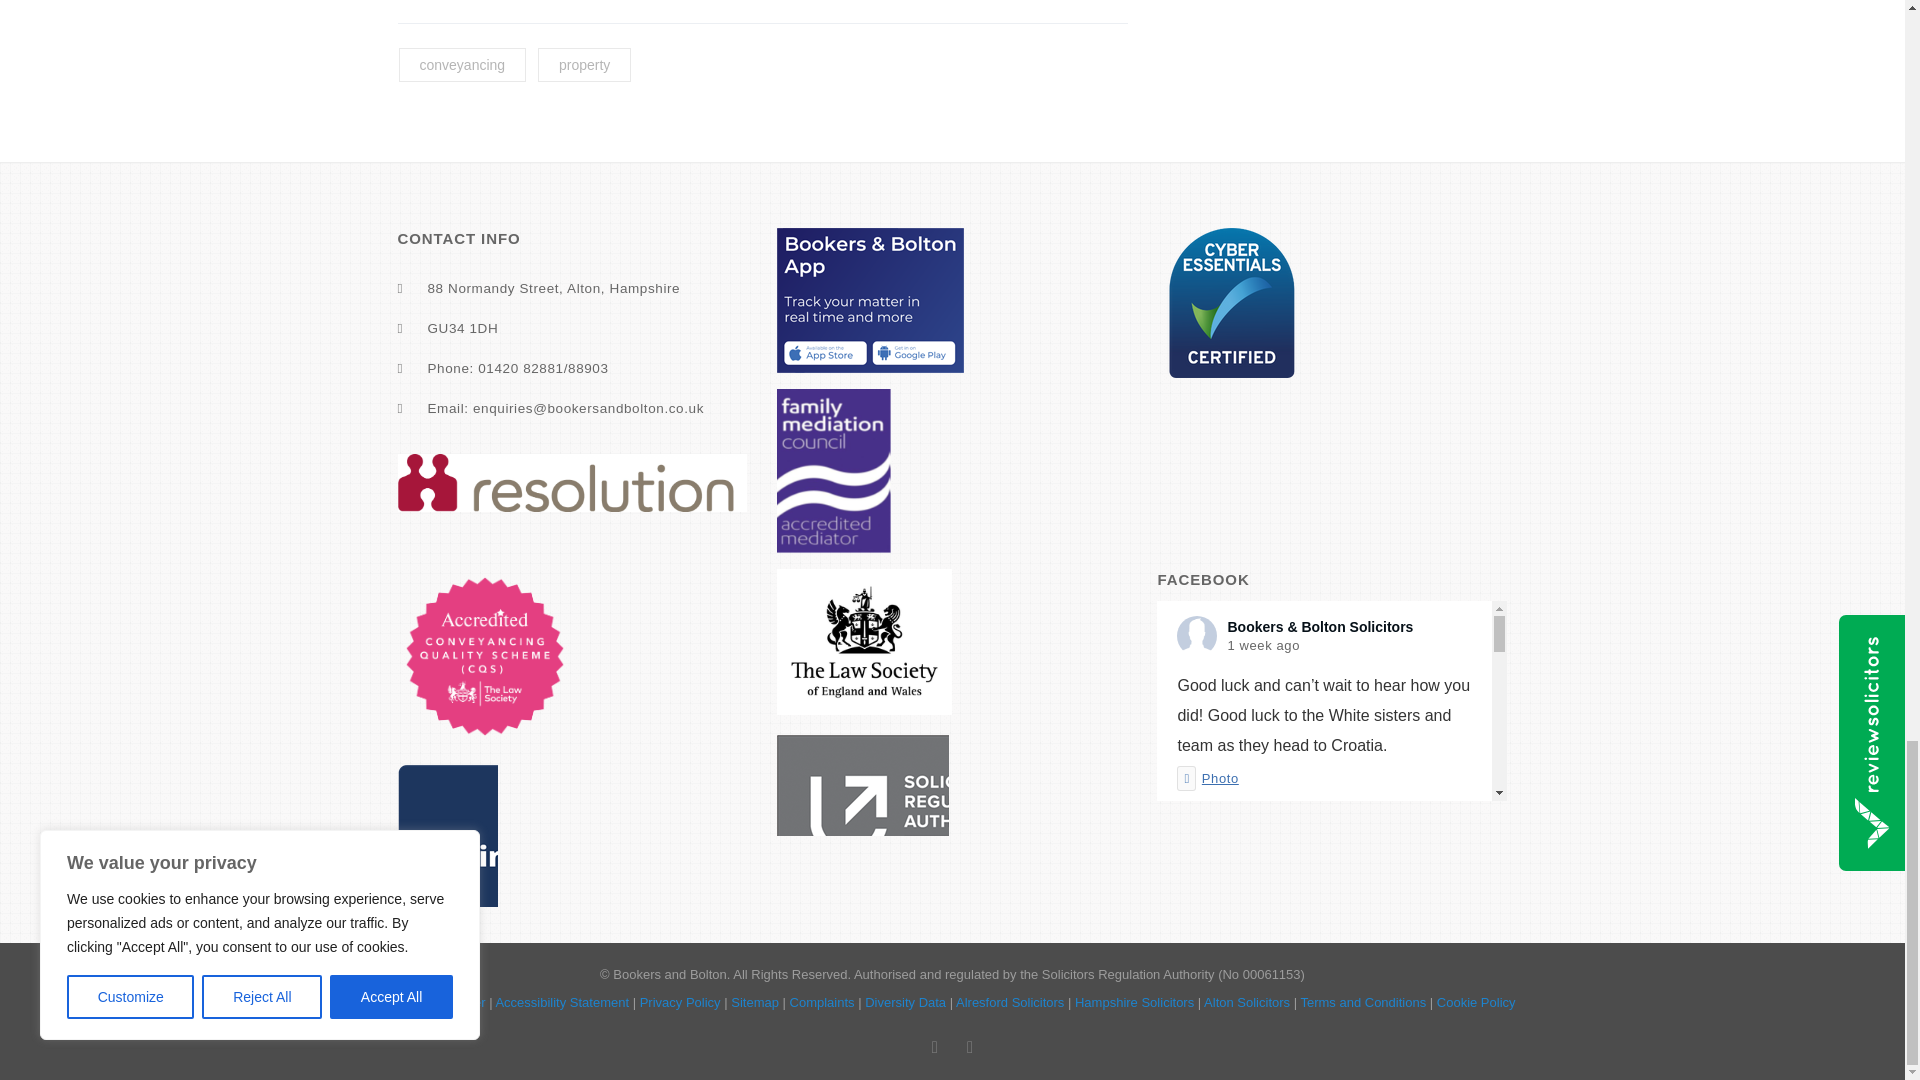  I want to click on View on Facebook, so click(1222, 1023).